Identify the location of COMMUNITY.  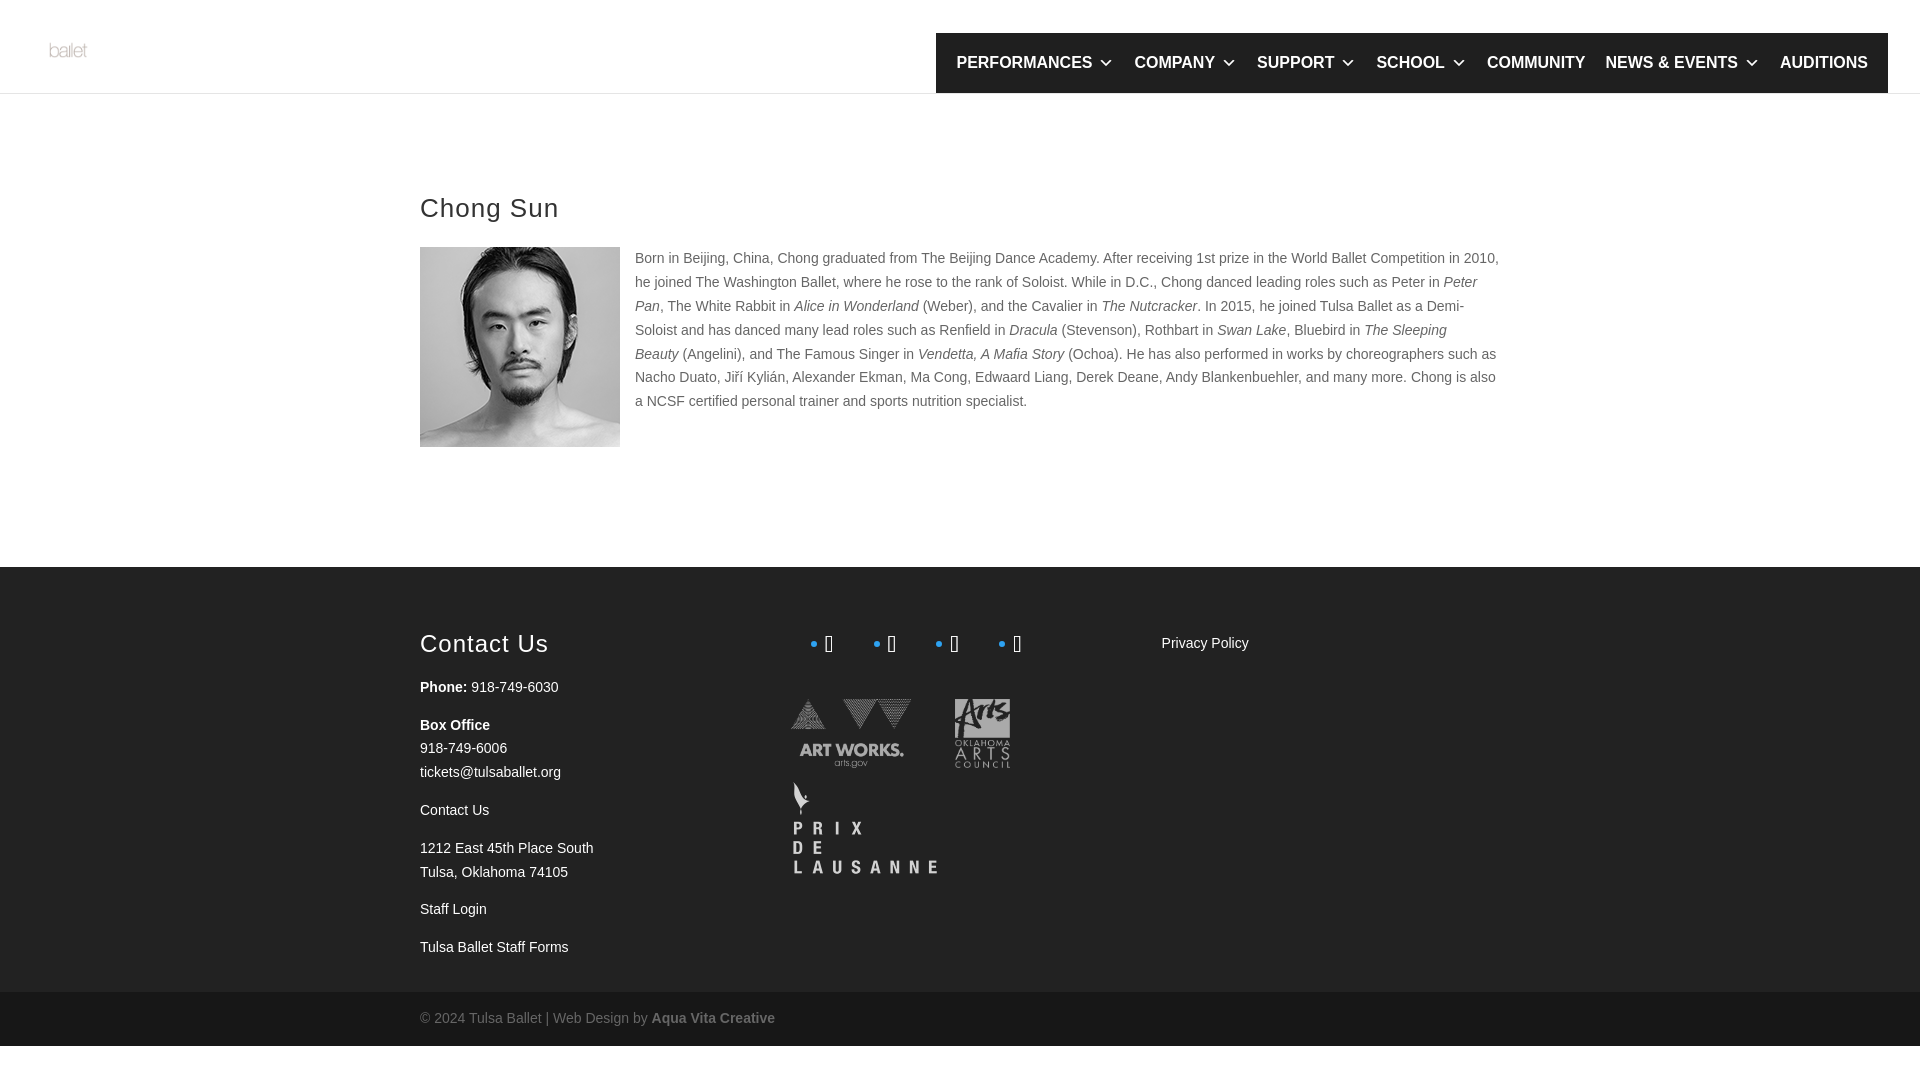
(1536, 63).